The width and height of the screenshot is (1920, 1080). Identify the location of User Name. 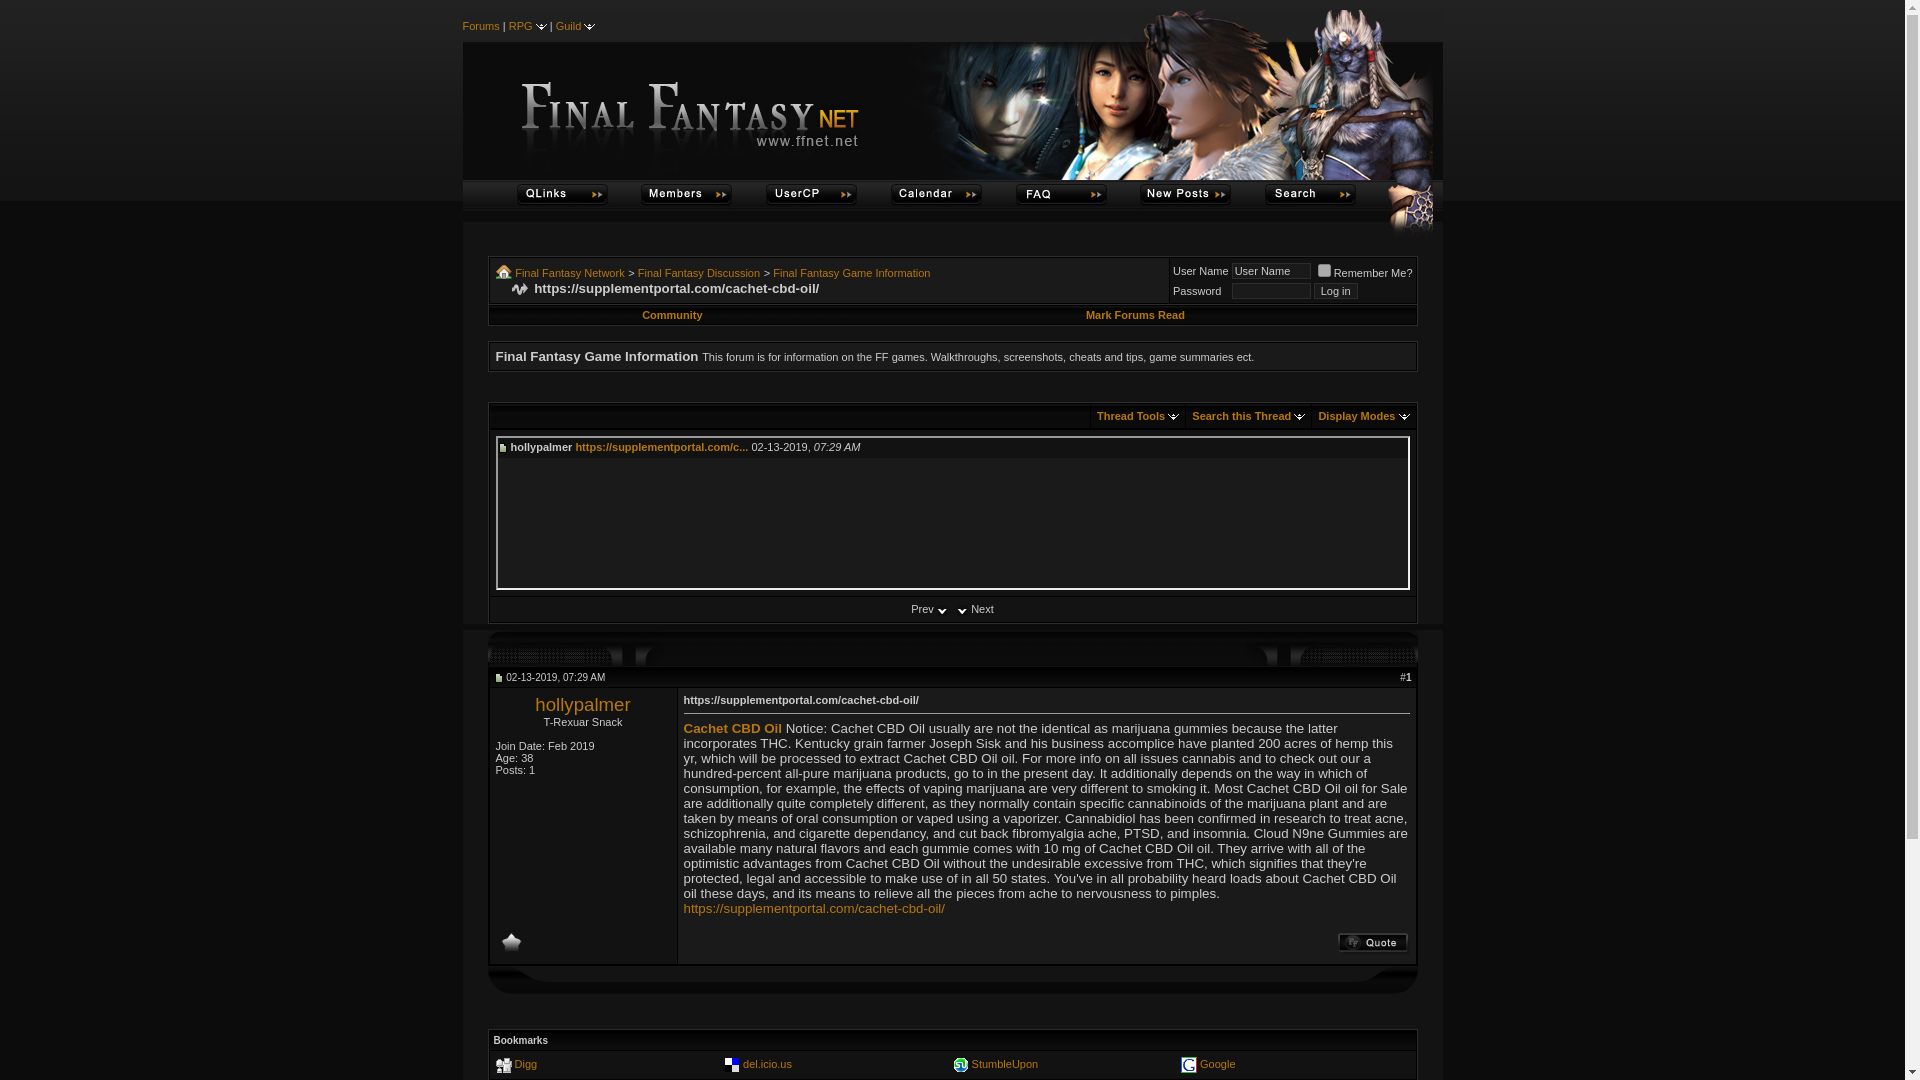
(1272, 270).